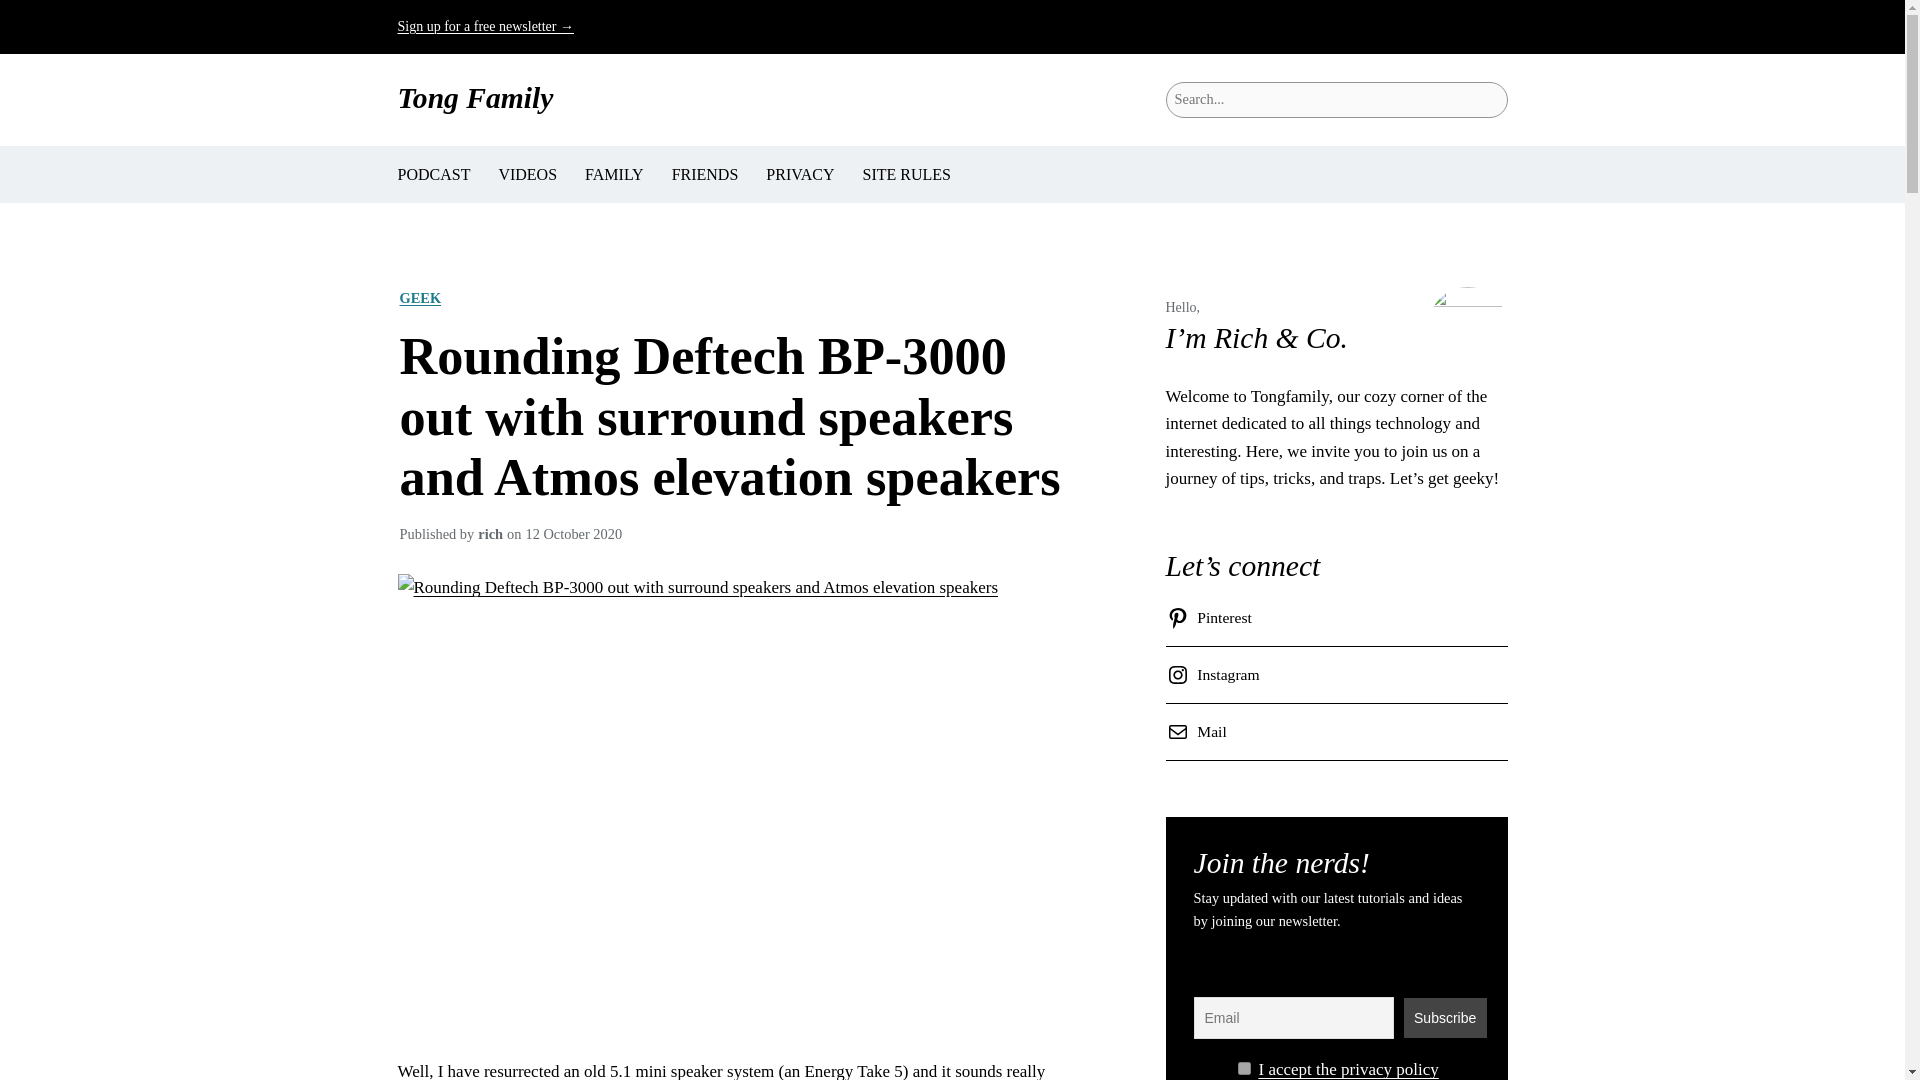 Image resolution: width=1920 pixels, height=1080 pixels. What do you see at coordinates (906, 174) in the screenshot?
I see `SITE RULES` at bounding box center [906, 174].